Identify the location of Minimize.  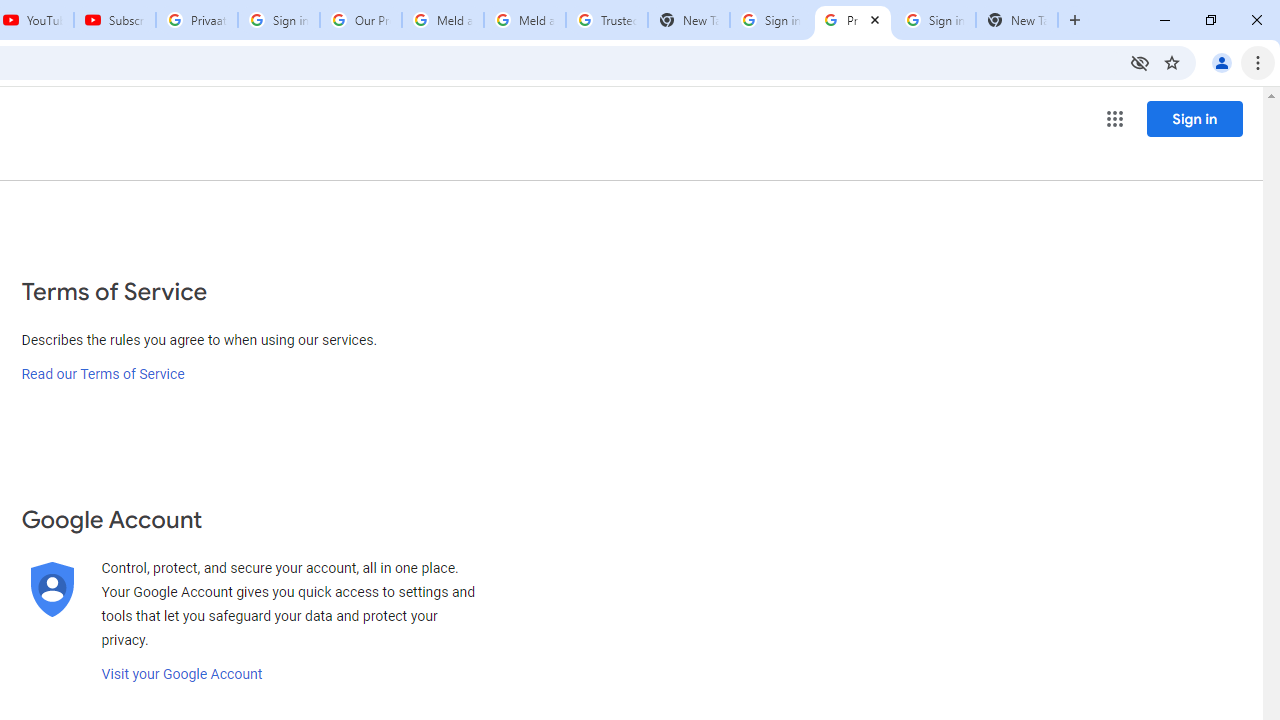
(1165, 20).